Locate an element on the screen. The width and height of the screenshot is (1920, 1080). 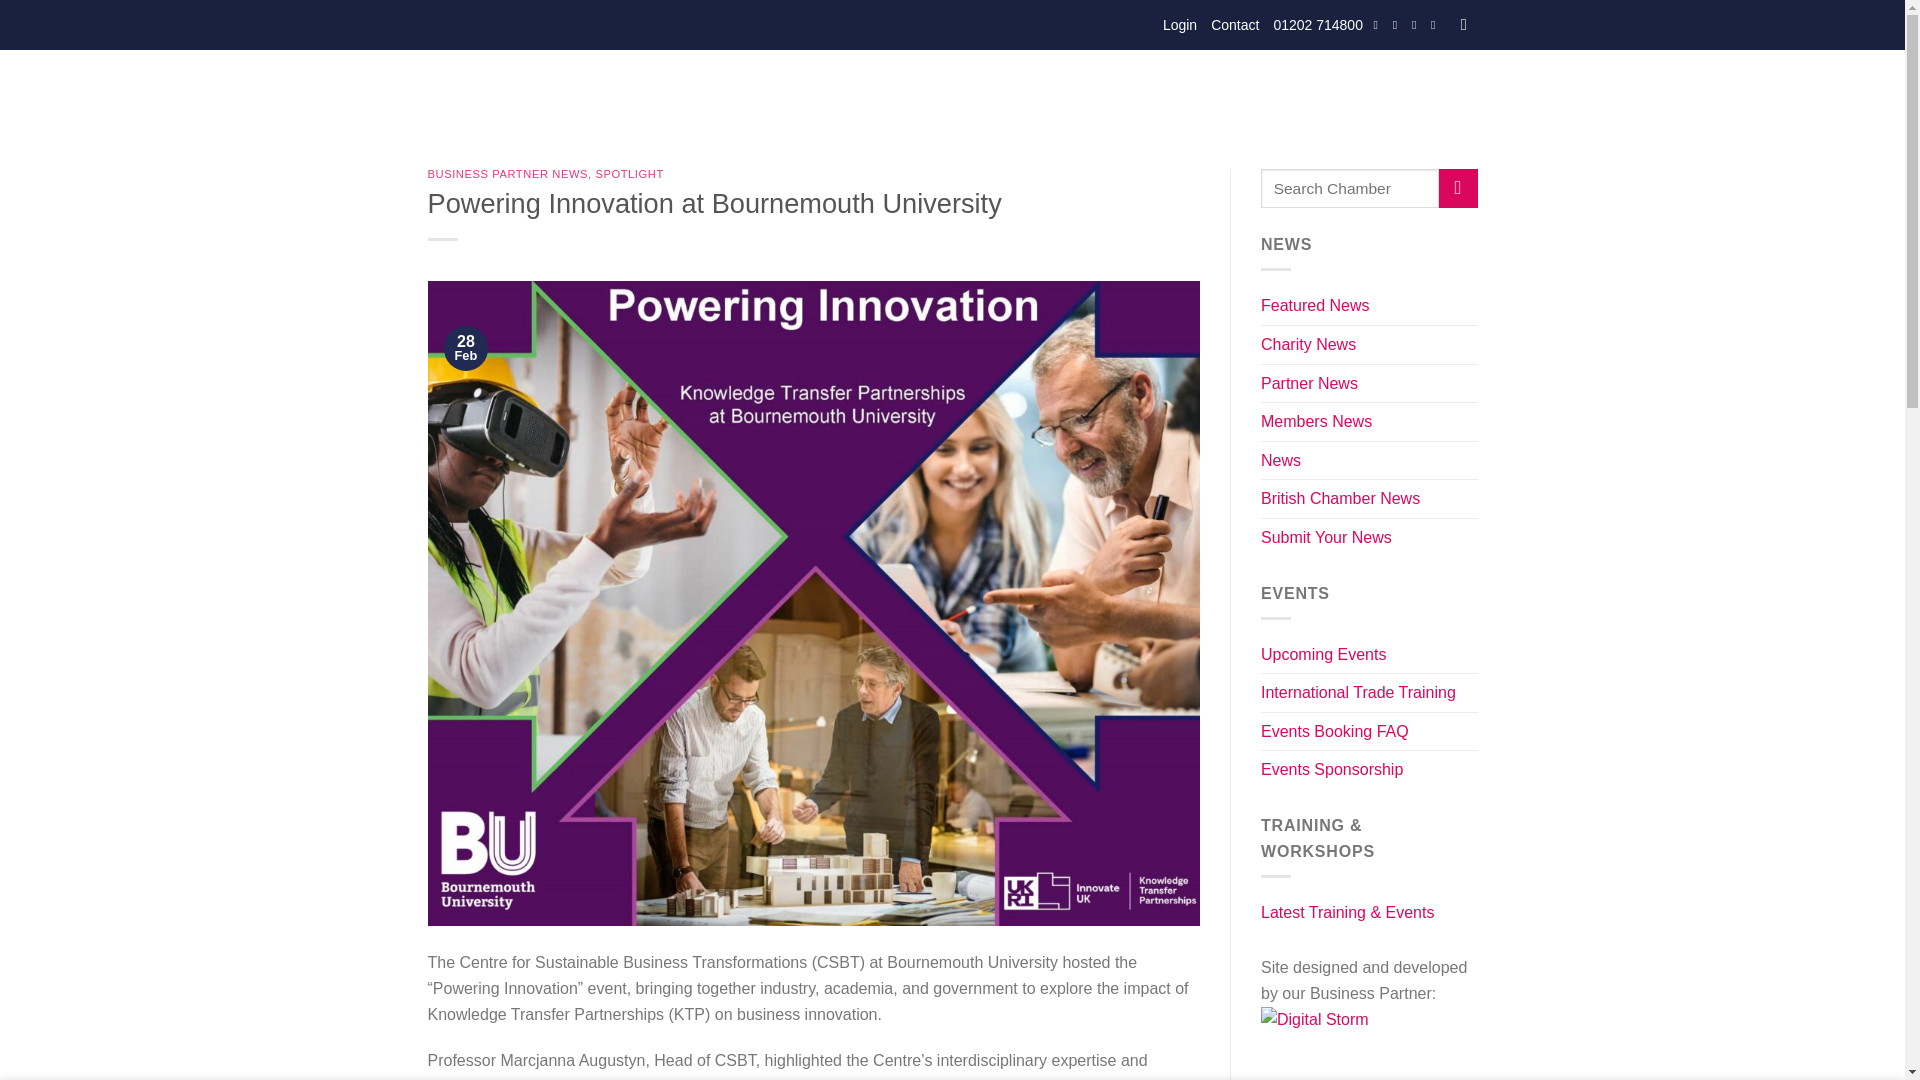
01202 714800 is located at coordinates (1318, 24).